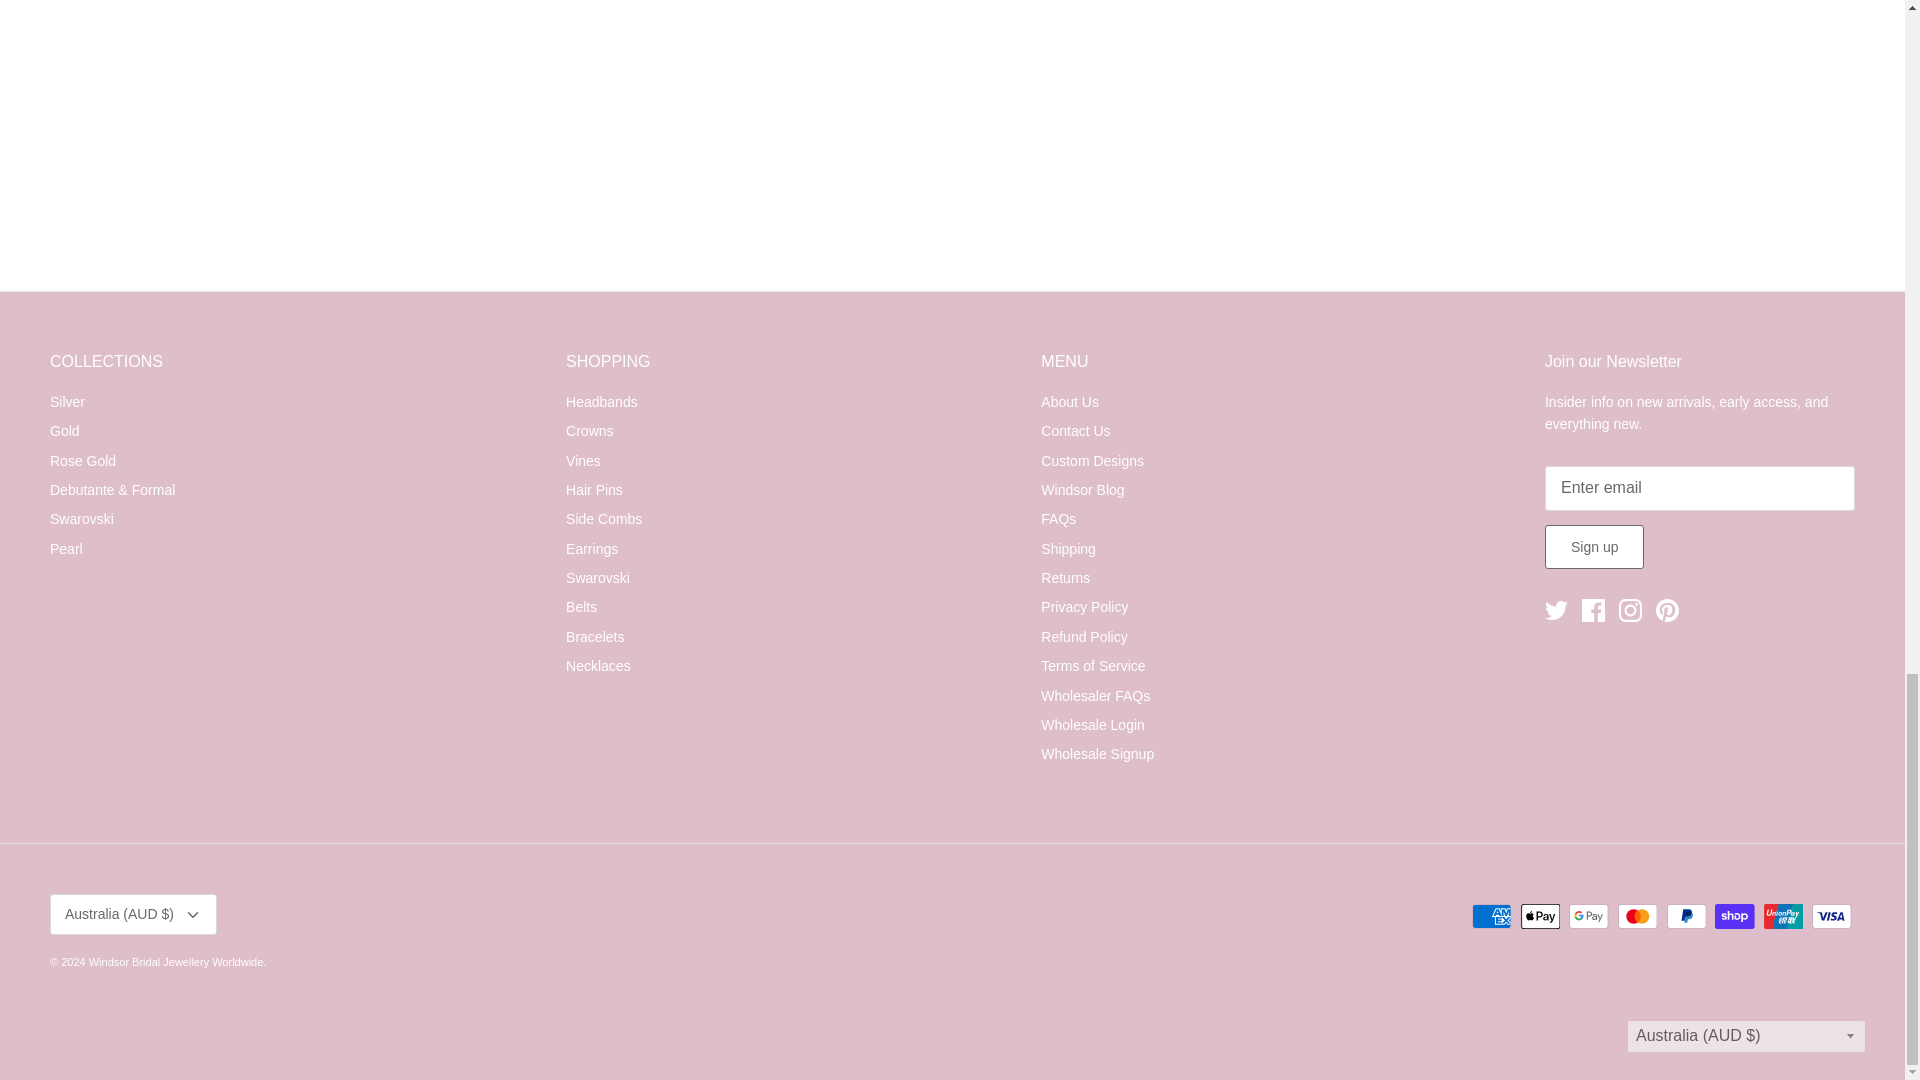 Image resolution: width=1920 pixels, height=1080 pixels. I want to click on Instagram, so click(1630, 610).